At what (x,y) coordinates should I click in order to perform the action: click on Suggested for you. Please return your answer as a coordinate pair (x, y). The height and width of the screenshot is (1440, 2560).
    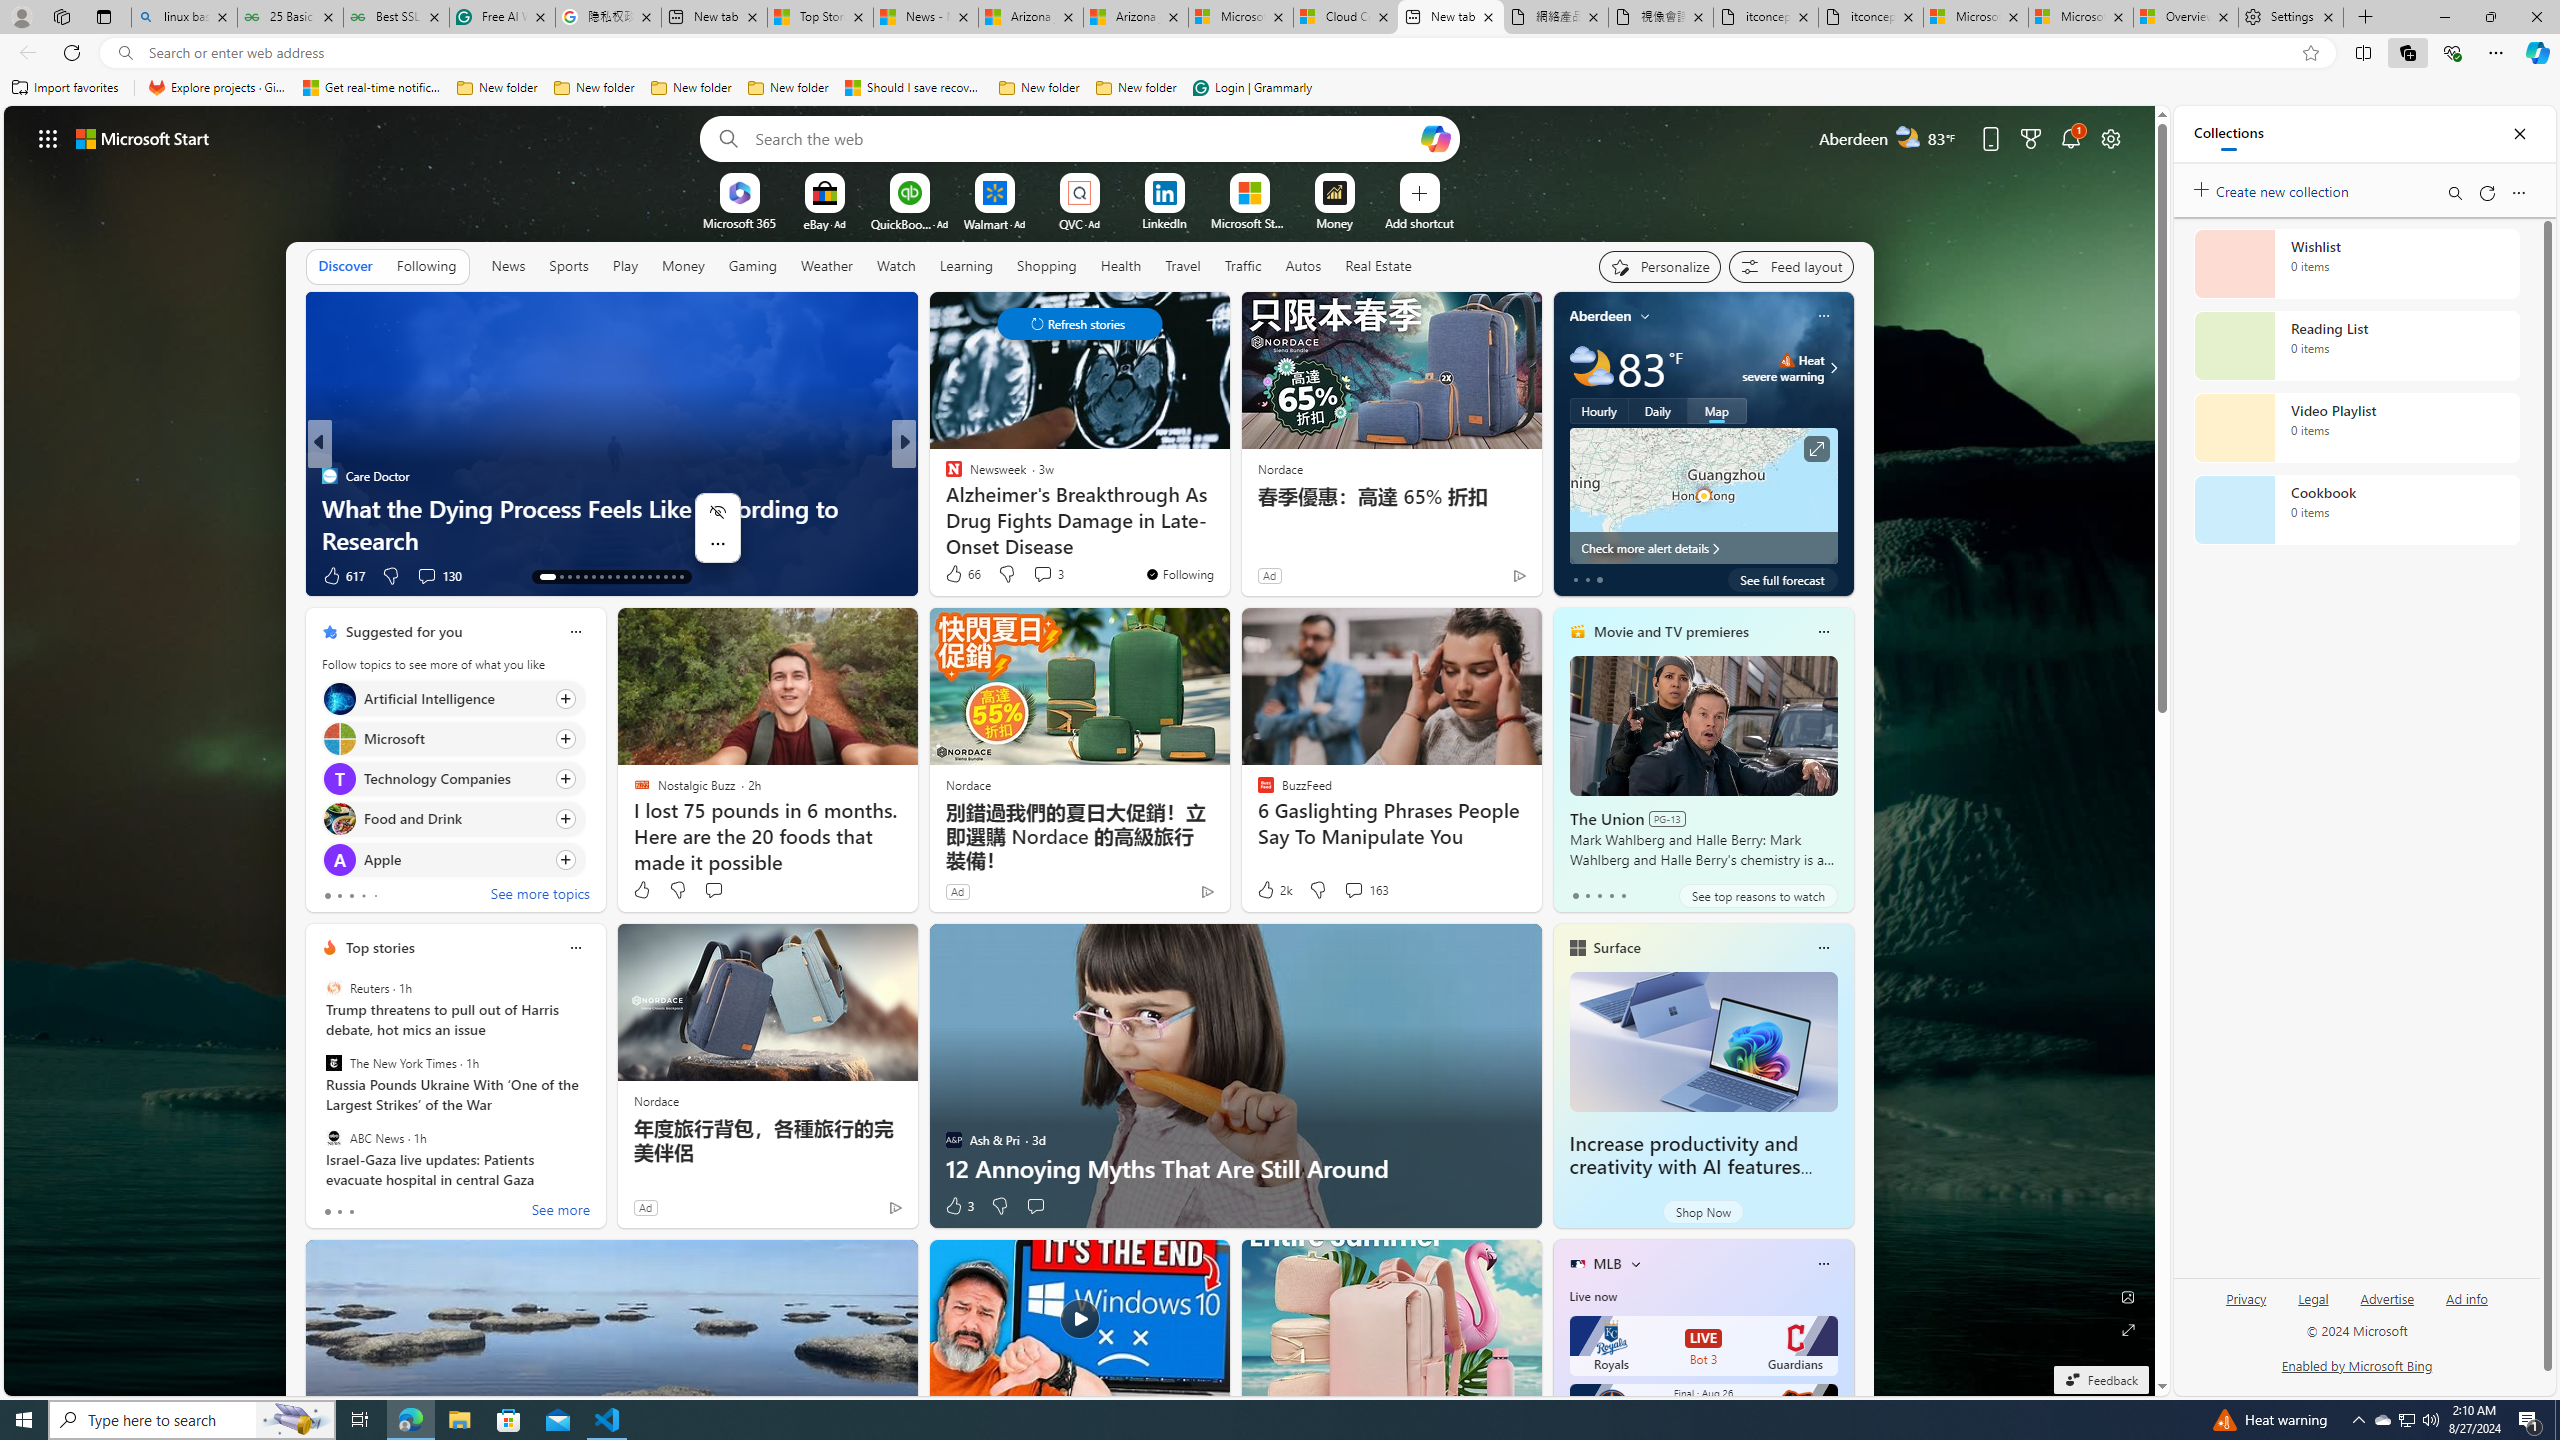
    Looking at the image, I should click on (404, 632).